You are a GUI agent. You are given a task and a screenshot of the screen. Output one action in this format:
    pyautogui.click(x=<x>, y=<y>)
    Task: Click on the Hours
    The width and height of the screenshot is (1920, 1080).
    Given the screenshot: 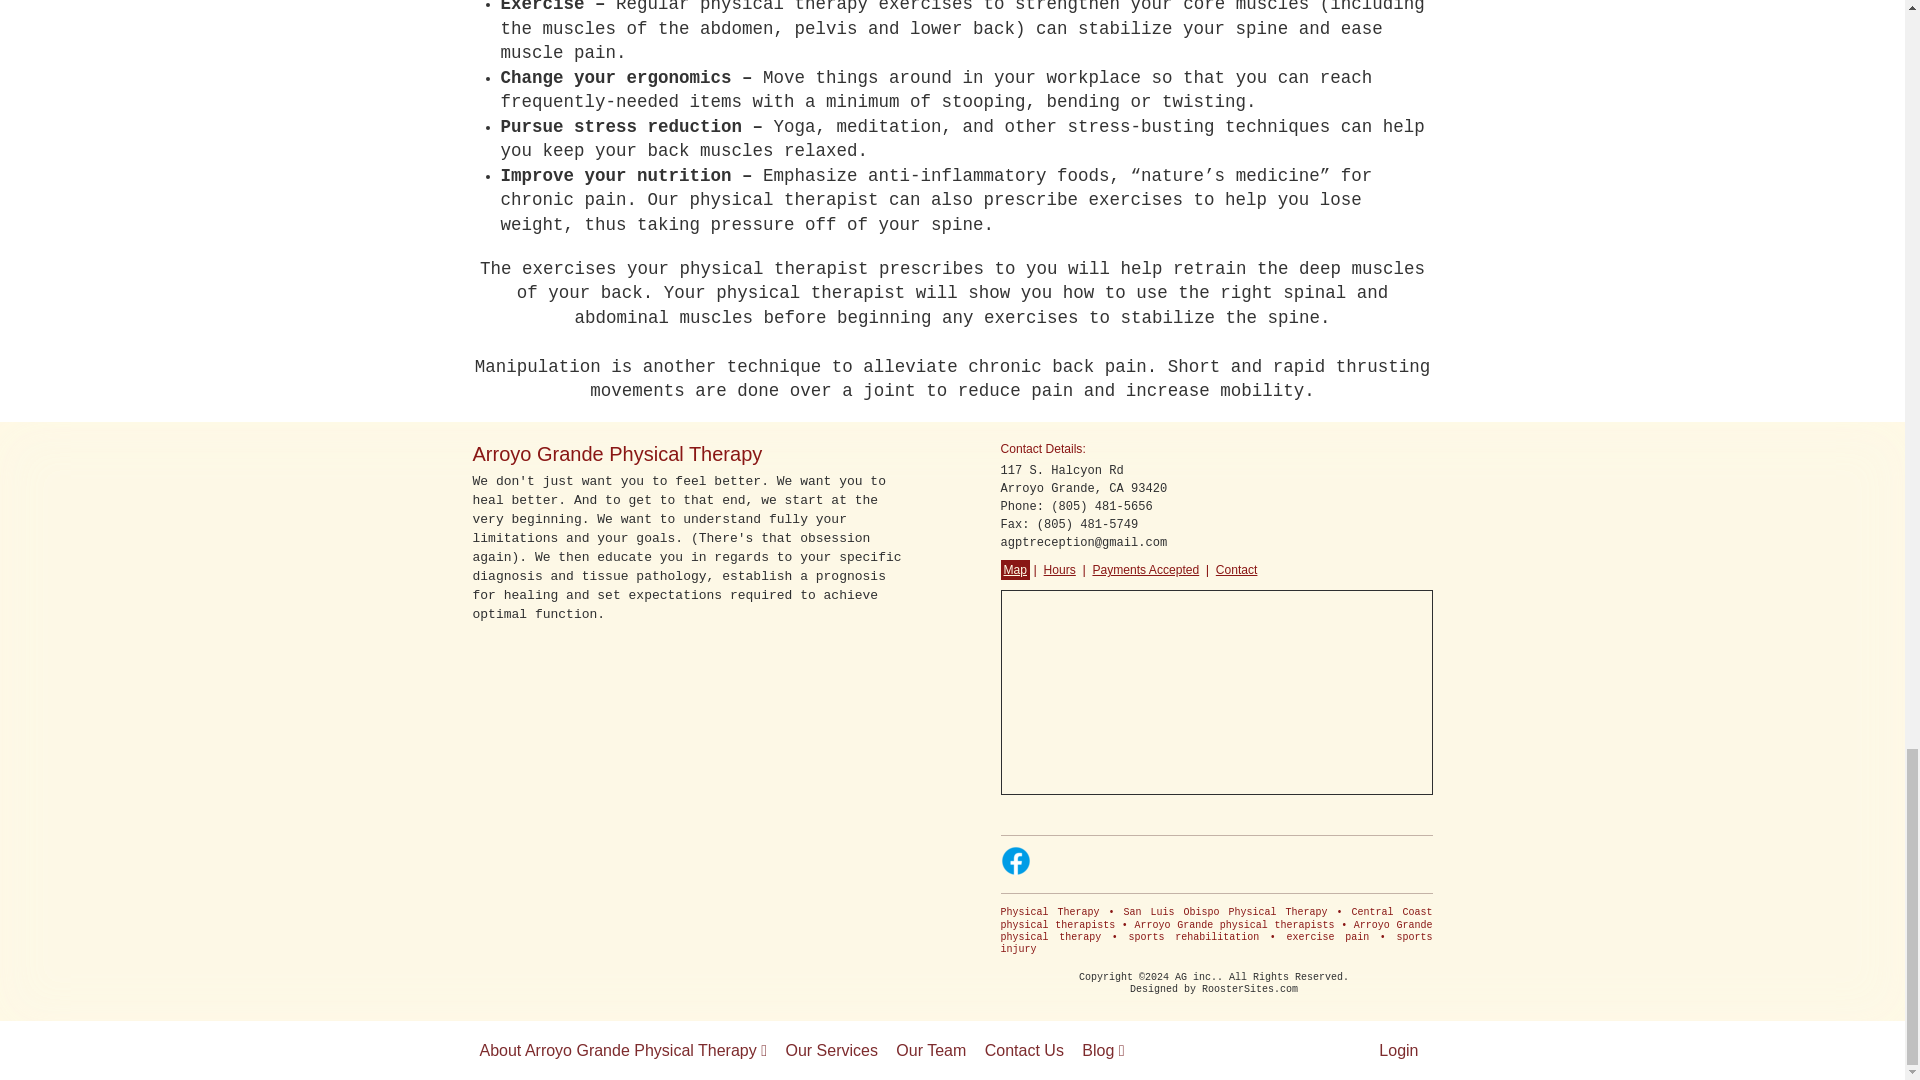 What is the action you would take?
    pyautogui.click(x=1060, y=570)
    